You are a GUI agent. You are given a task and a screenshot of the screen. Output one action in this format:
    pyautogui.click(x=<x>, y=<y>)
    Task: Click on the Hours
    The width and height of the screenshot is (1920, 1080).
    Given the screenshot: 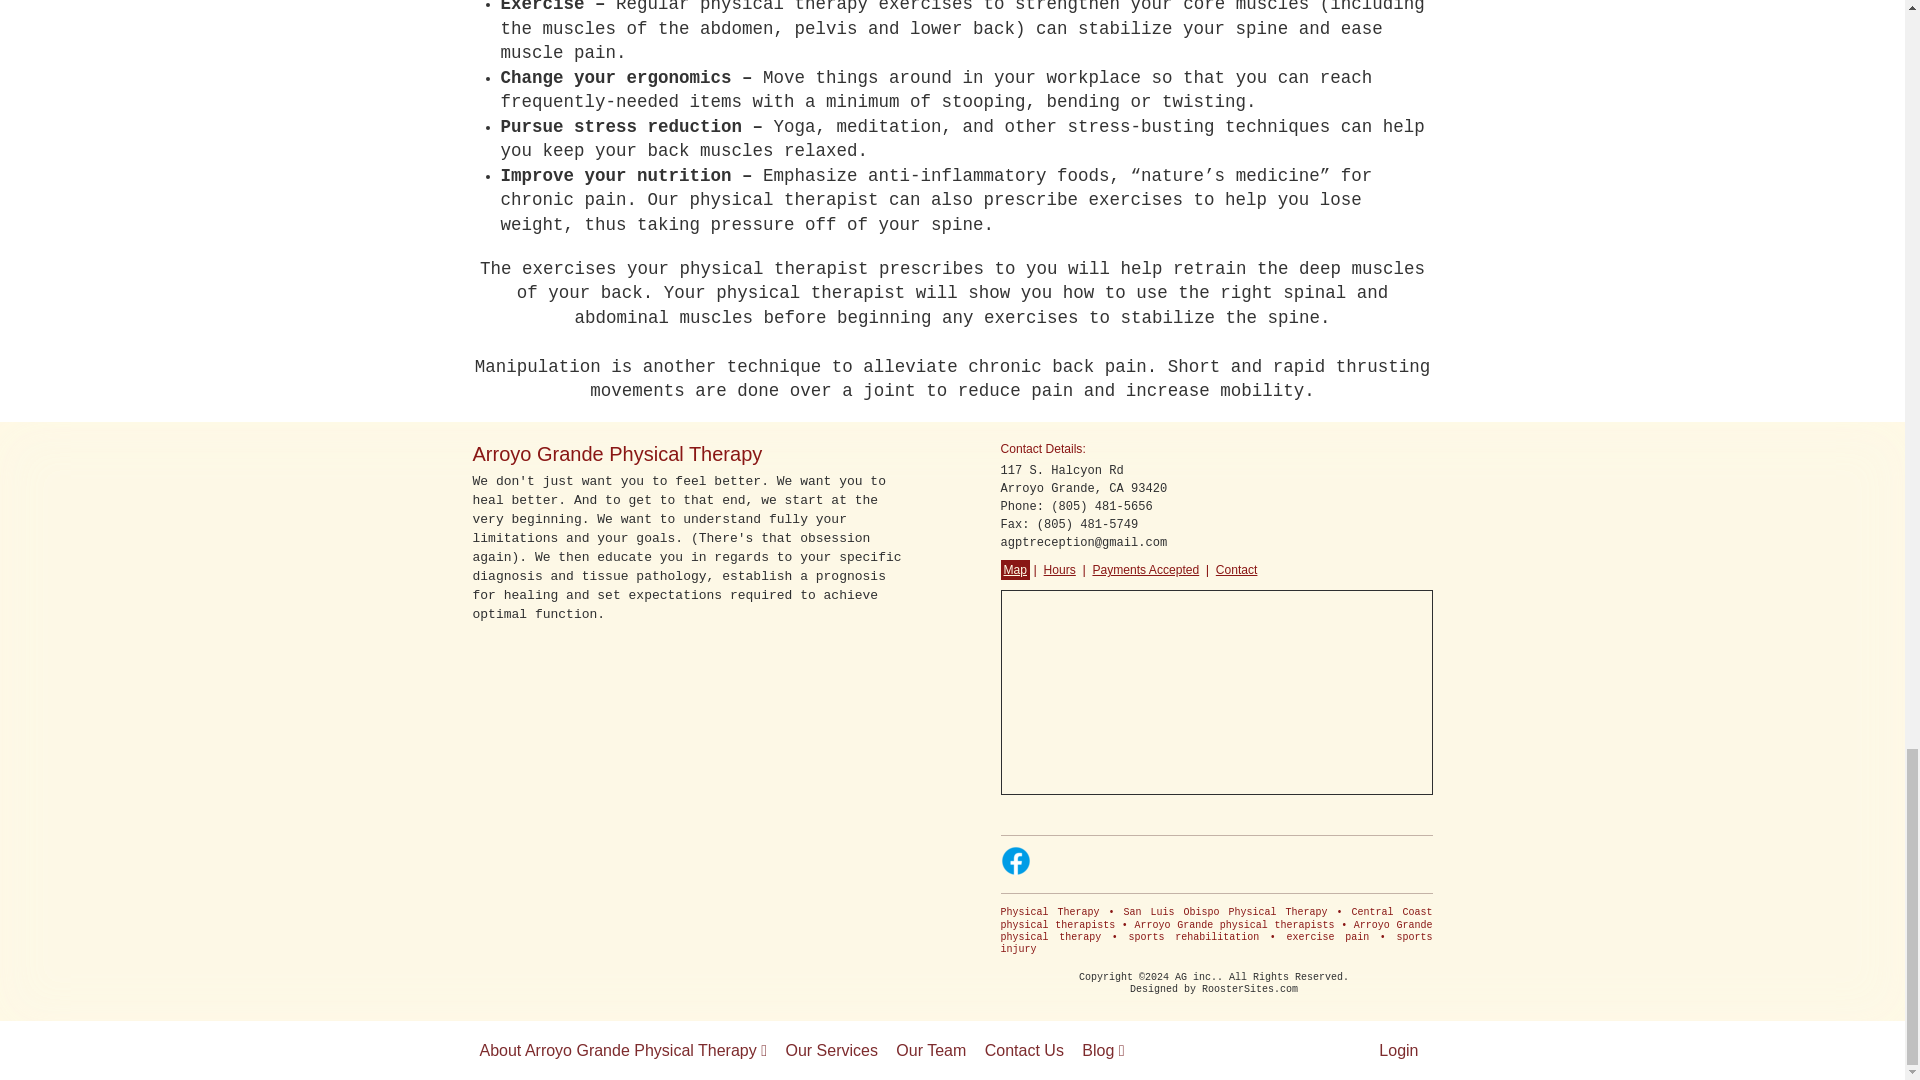 What is the action you would take?
    pyautogui.click(x=1060, y=570)
    